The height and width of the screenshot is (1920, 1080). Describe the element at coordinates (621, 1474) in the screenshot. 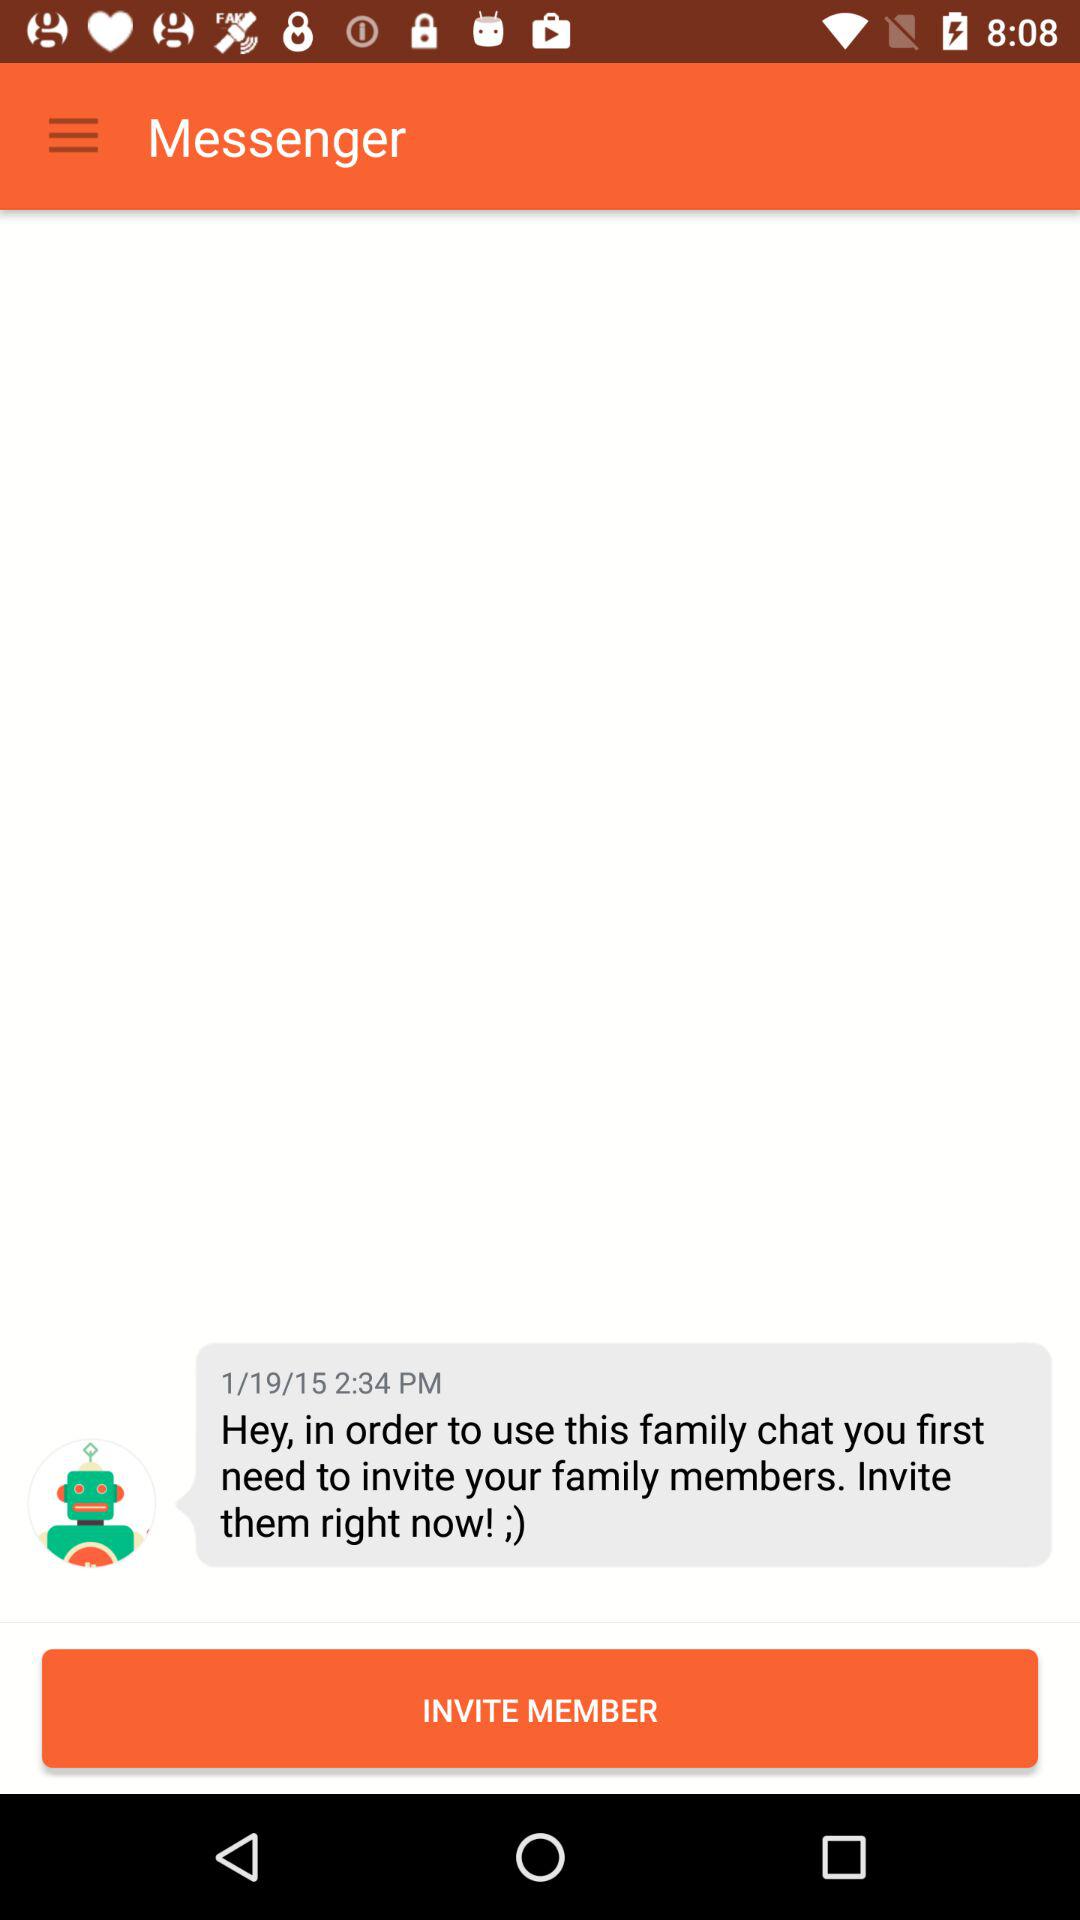

I see `turn on the icon below 1 19 15` at that location.